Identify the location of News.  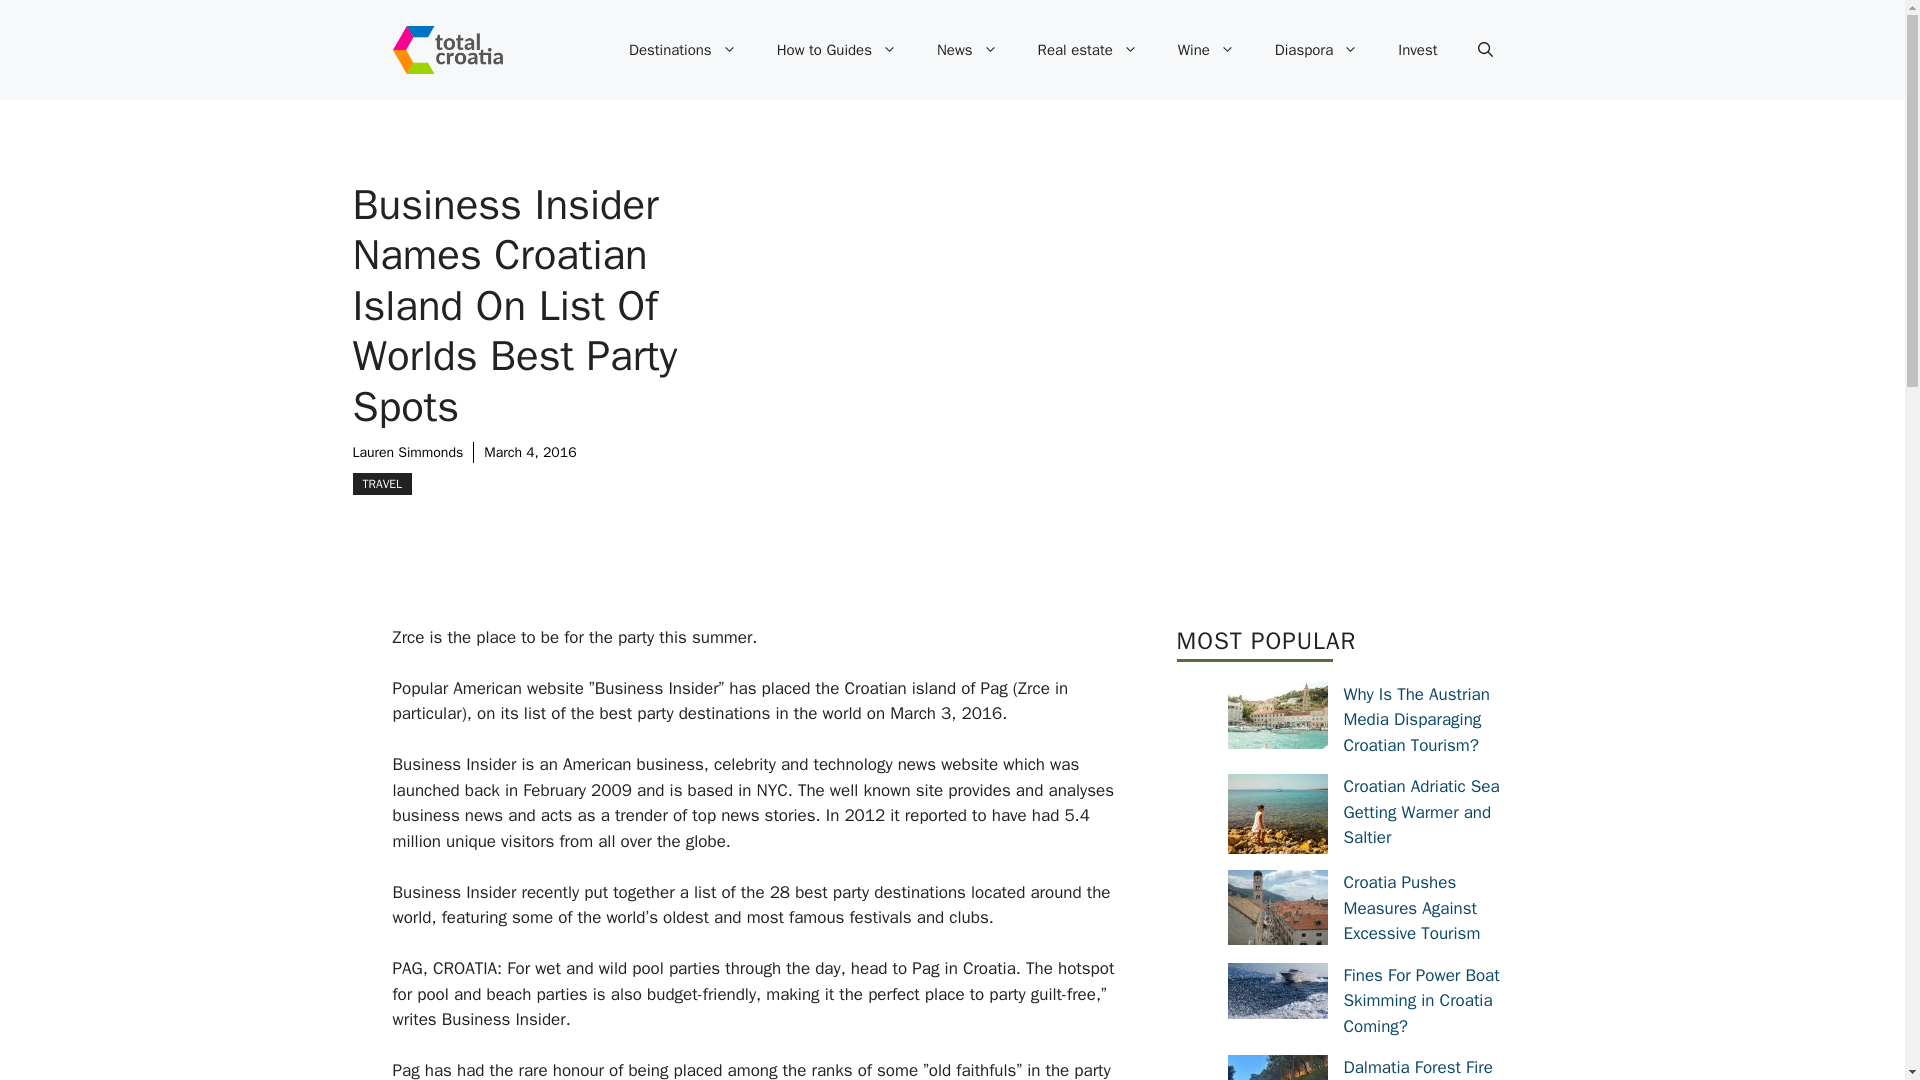
(967, 50).